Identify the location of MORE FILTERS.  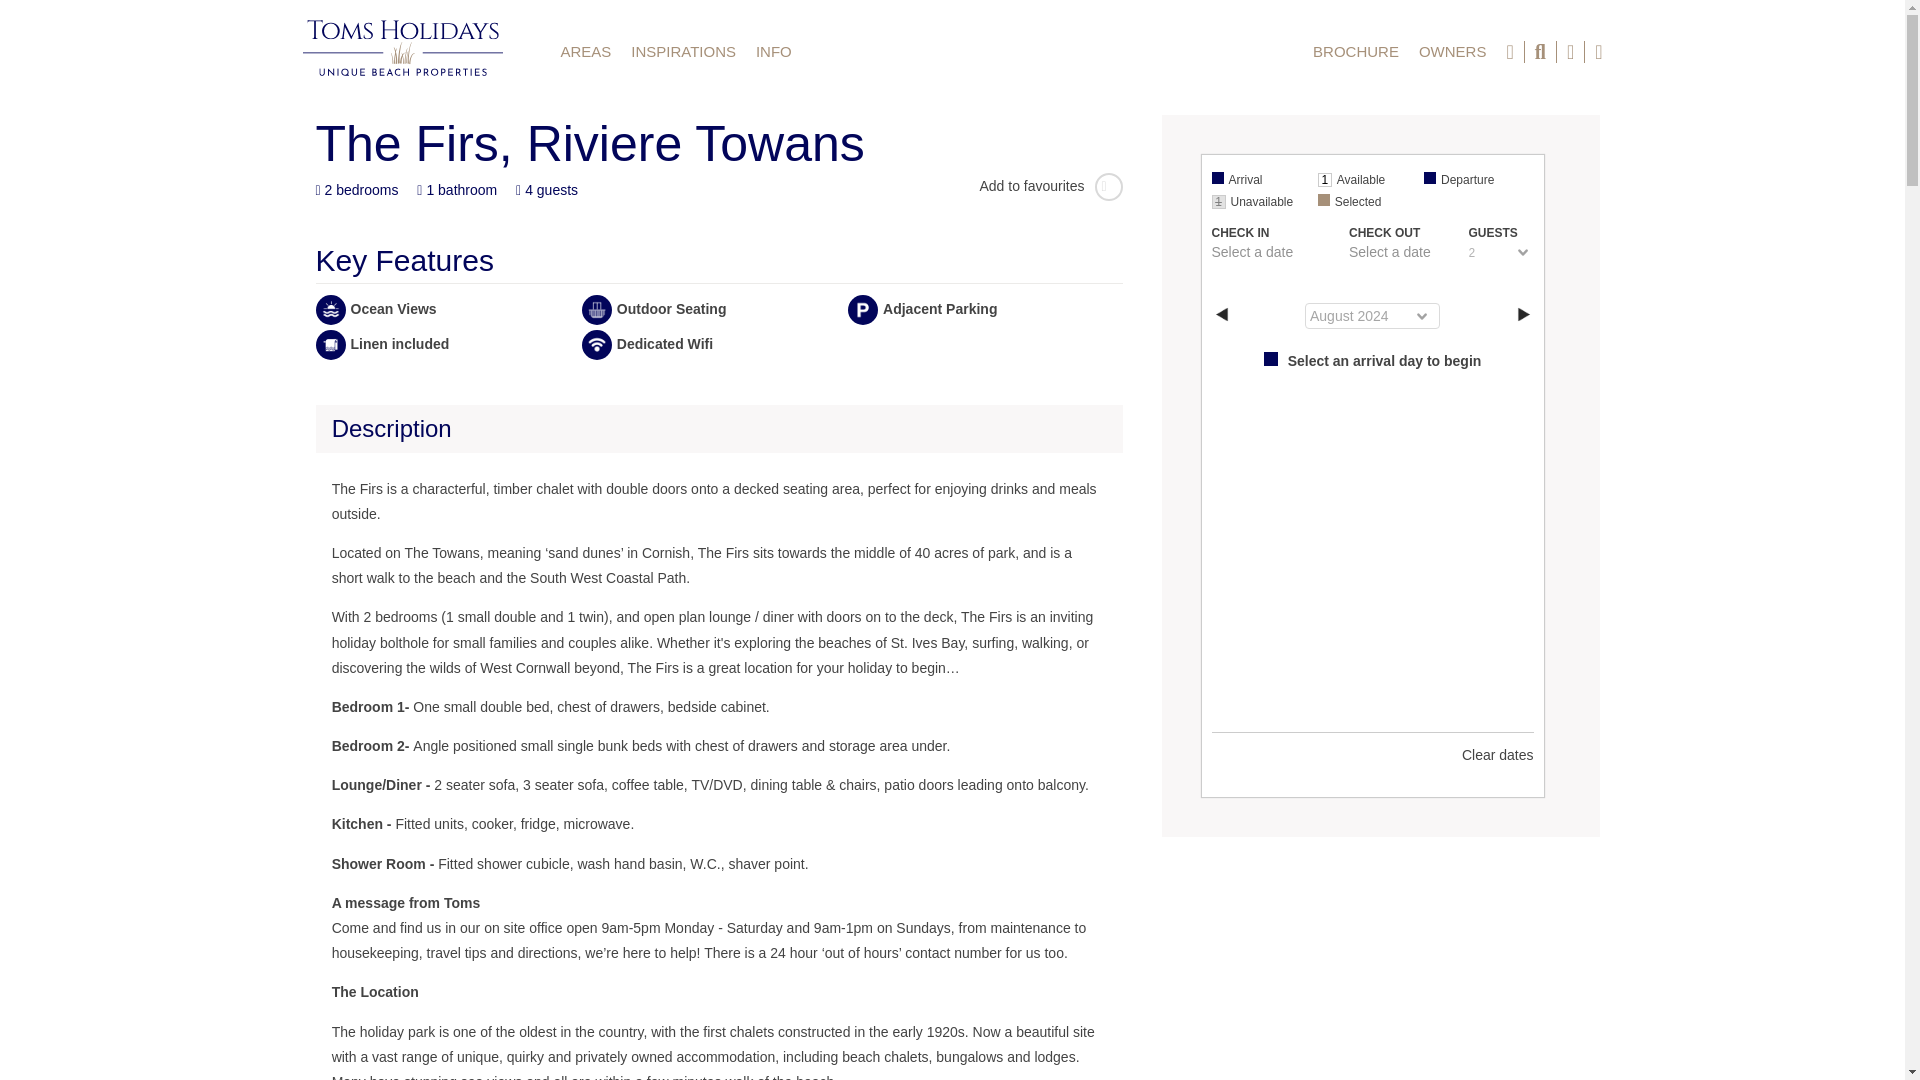
(1332, 38).